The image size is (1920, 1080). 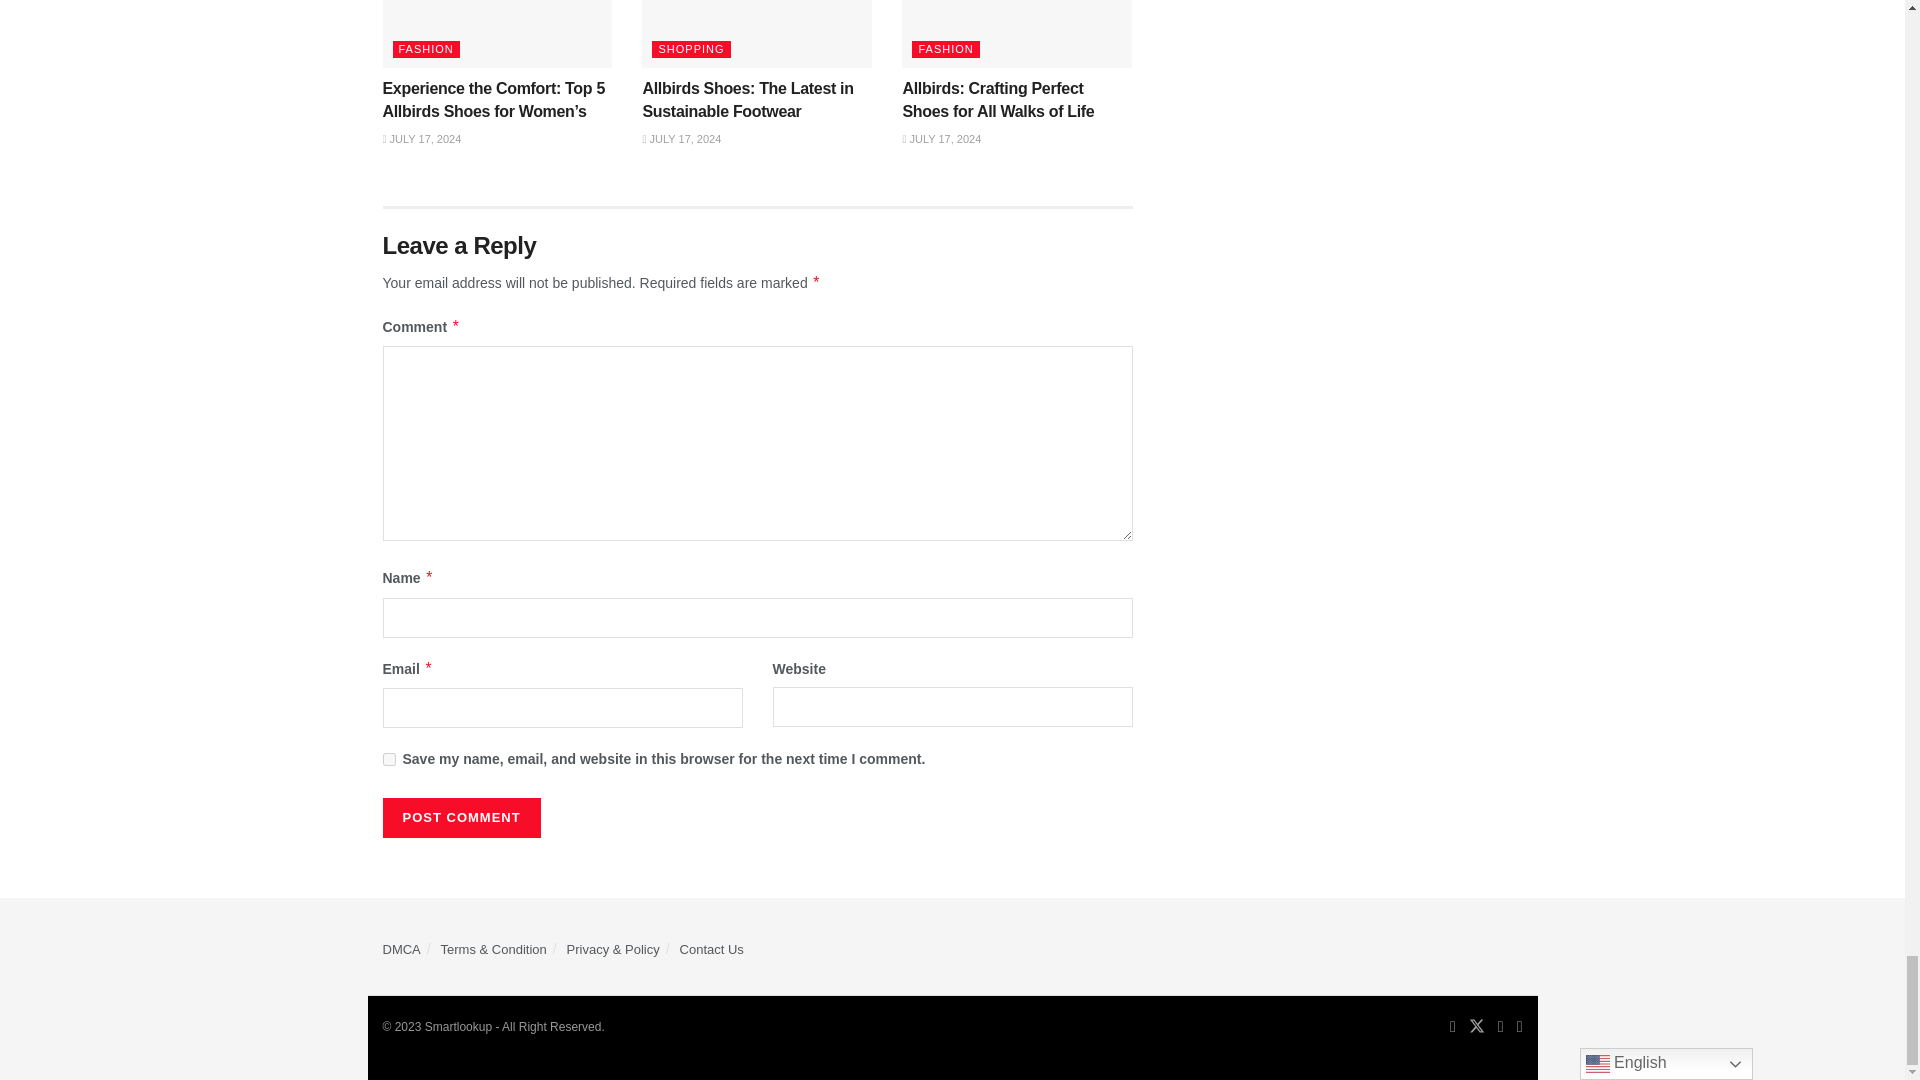 I want to click on Post Comment, so click(x=460, y=818).